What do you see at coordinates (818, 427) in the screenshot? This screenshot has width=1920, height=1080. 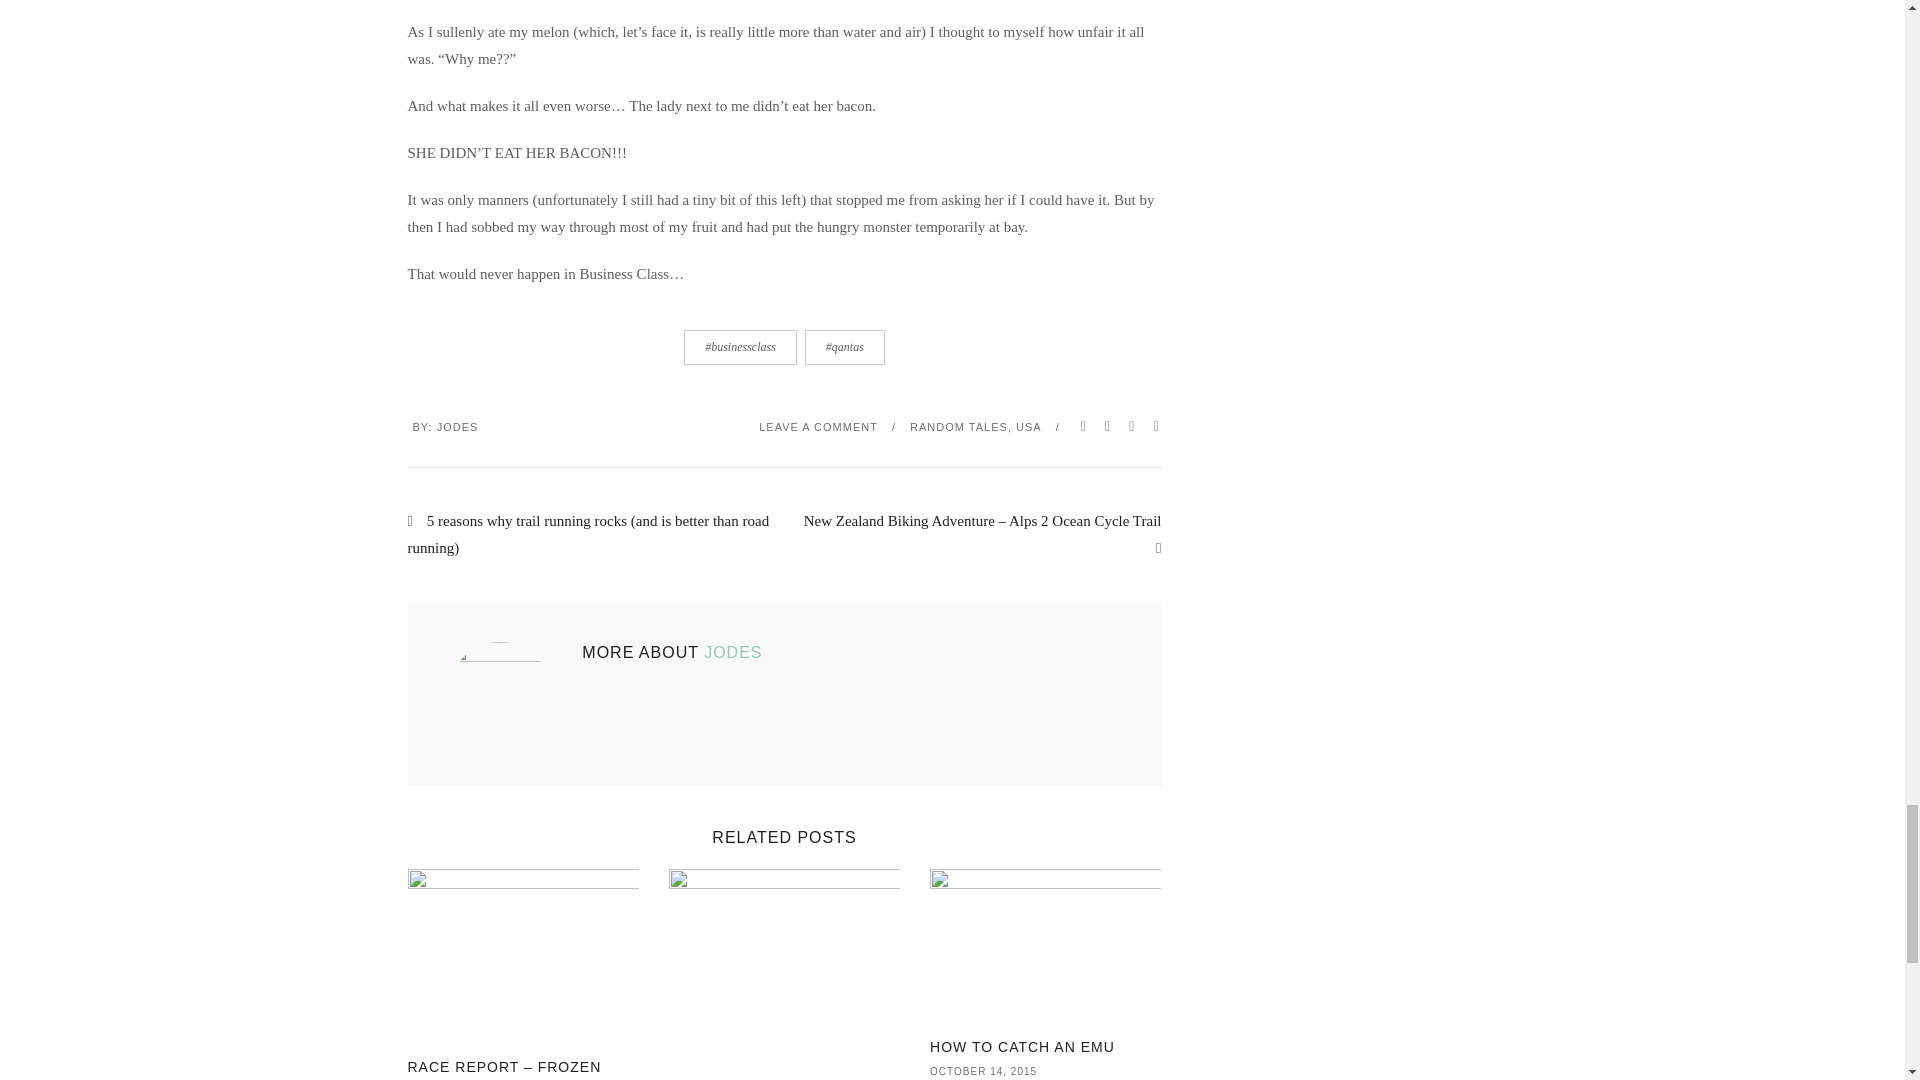 I see `LEAVE A COMMENT` at bounding box center [818, 427].